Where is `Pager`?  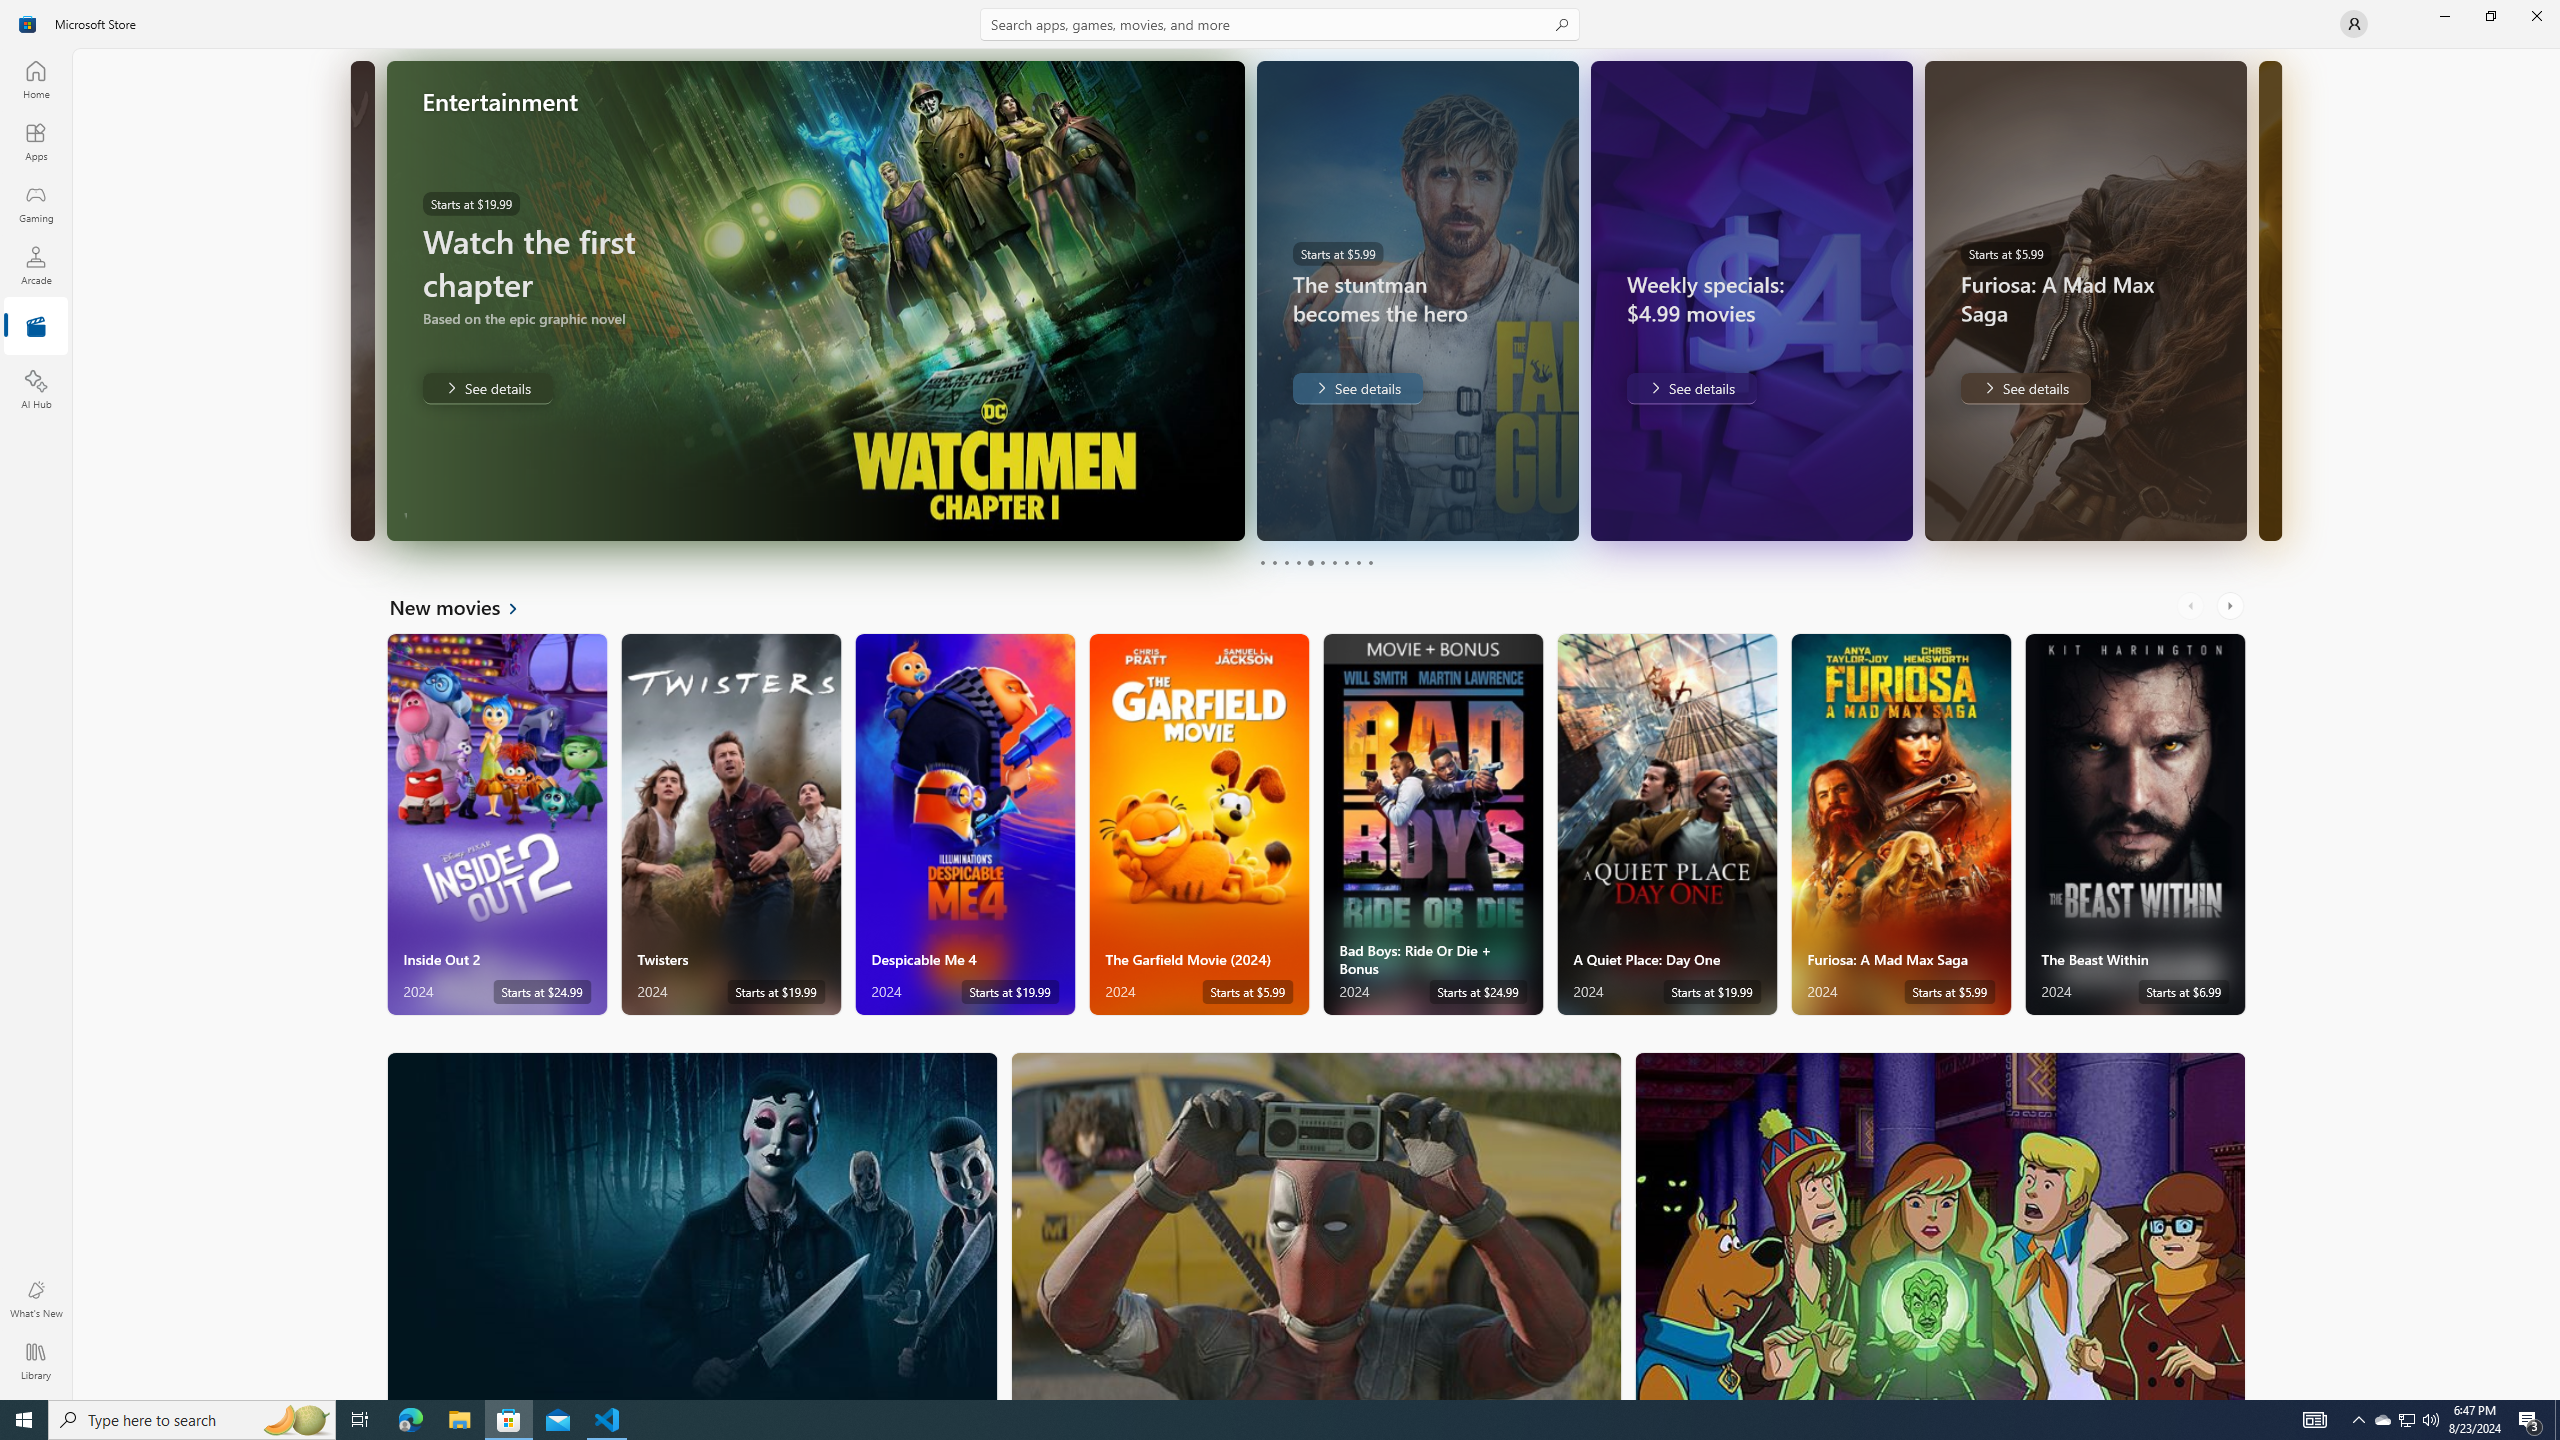
Pager is located at coordinates (1316, 562).